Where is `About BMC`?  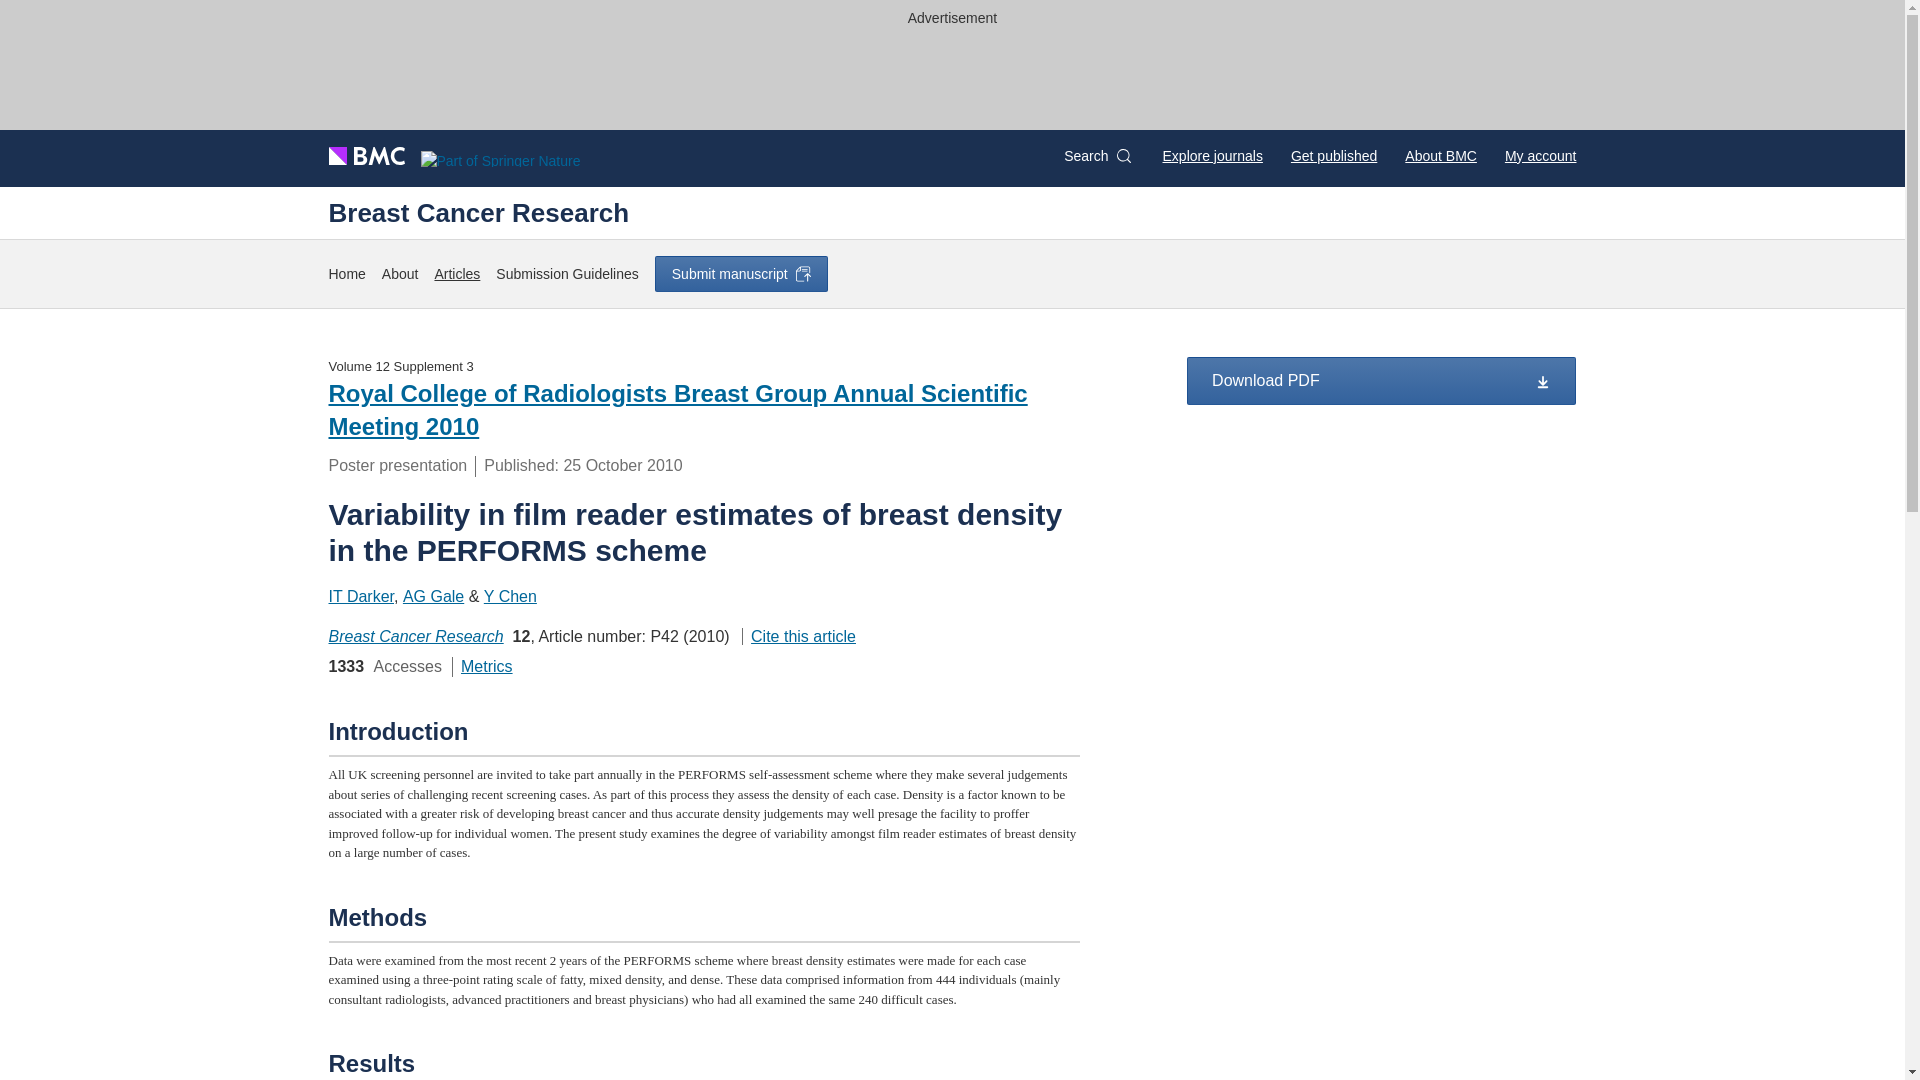
About BMC is located at coordinates (1440, 156).